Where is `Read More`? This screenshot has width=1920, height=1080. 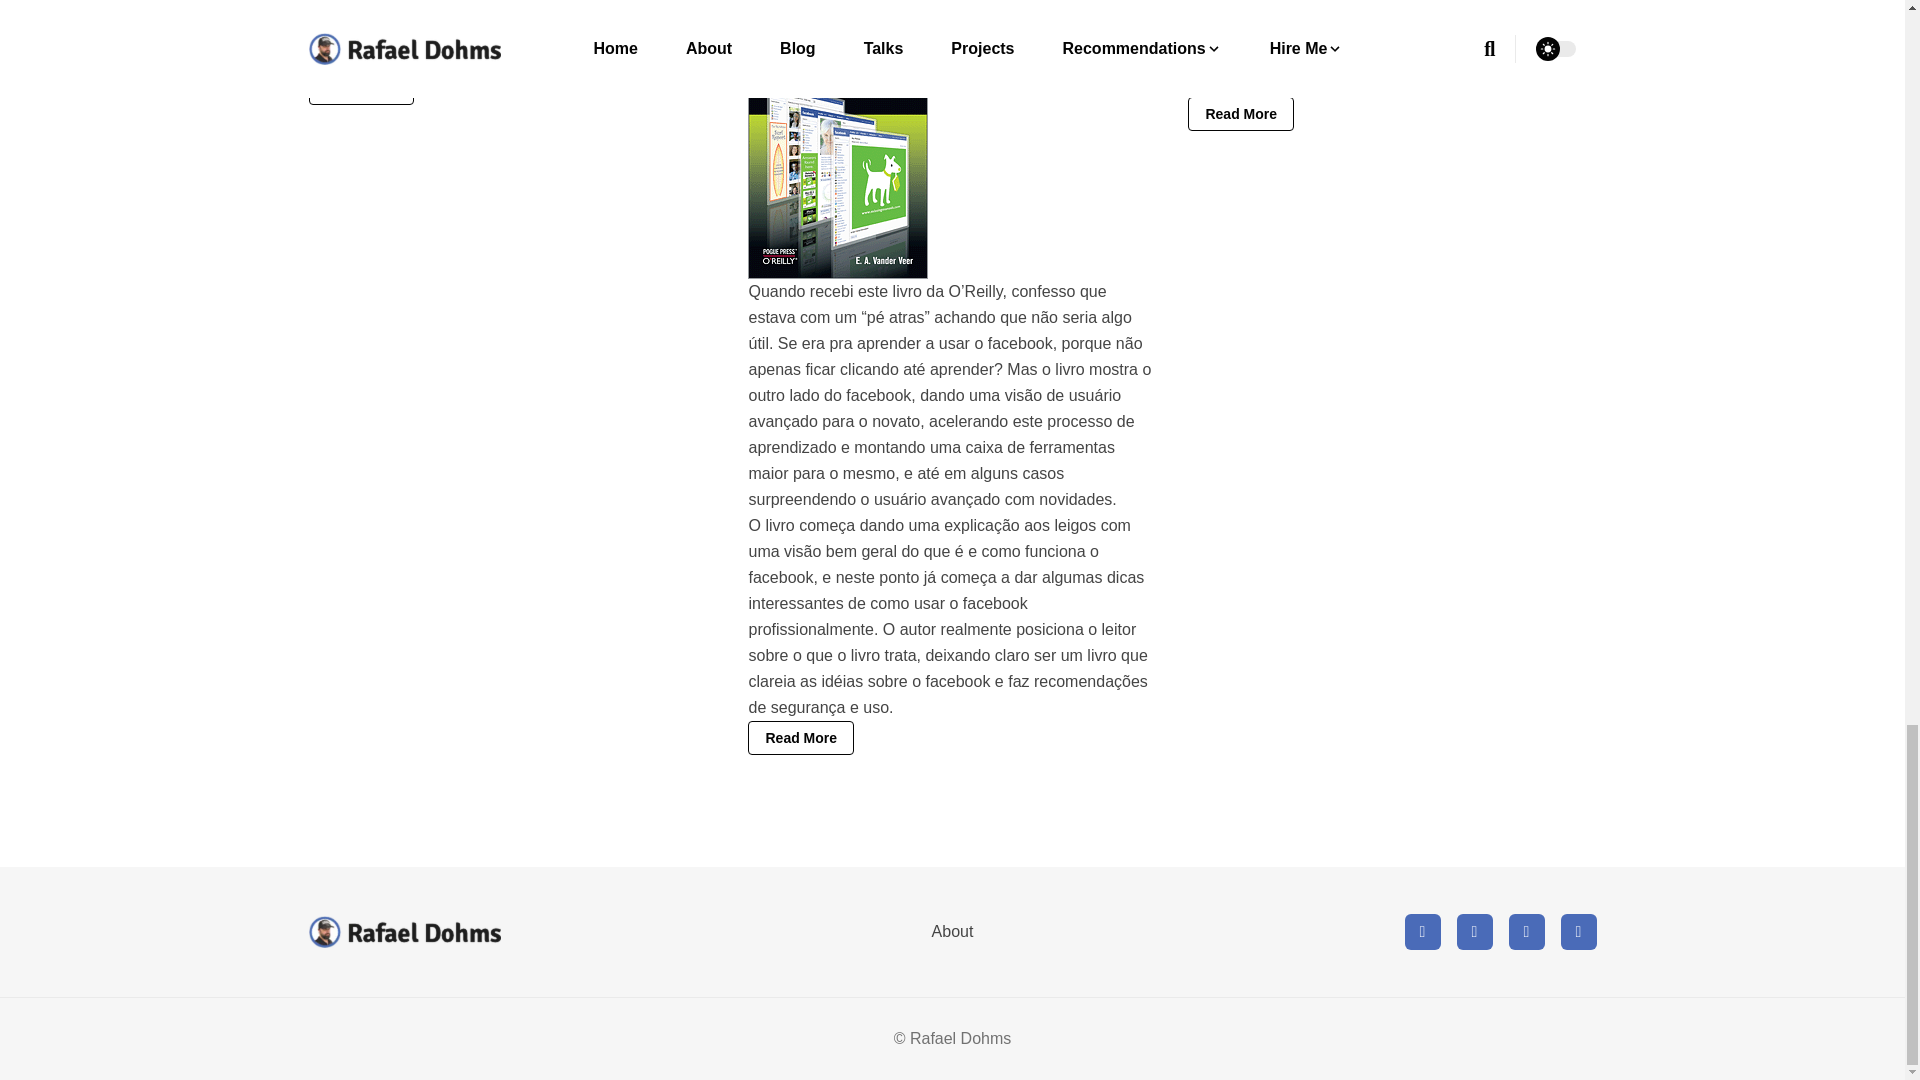 Read More is located at coordinates (801, 738).